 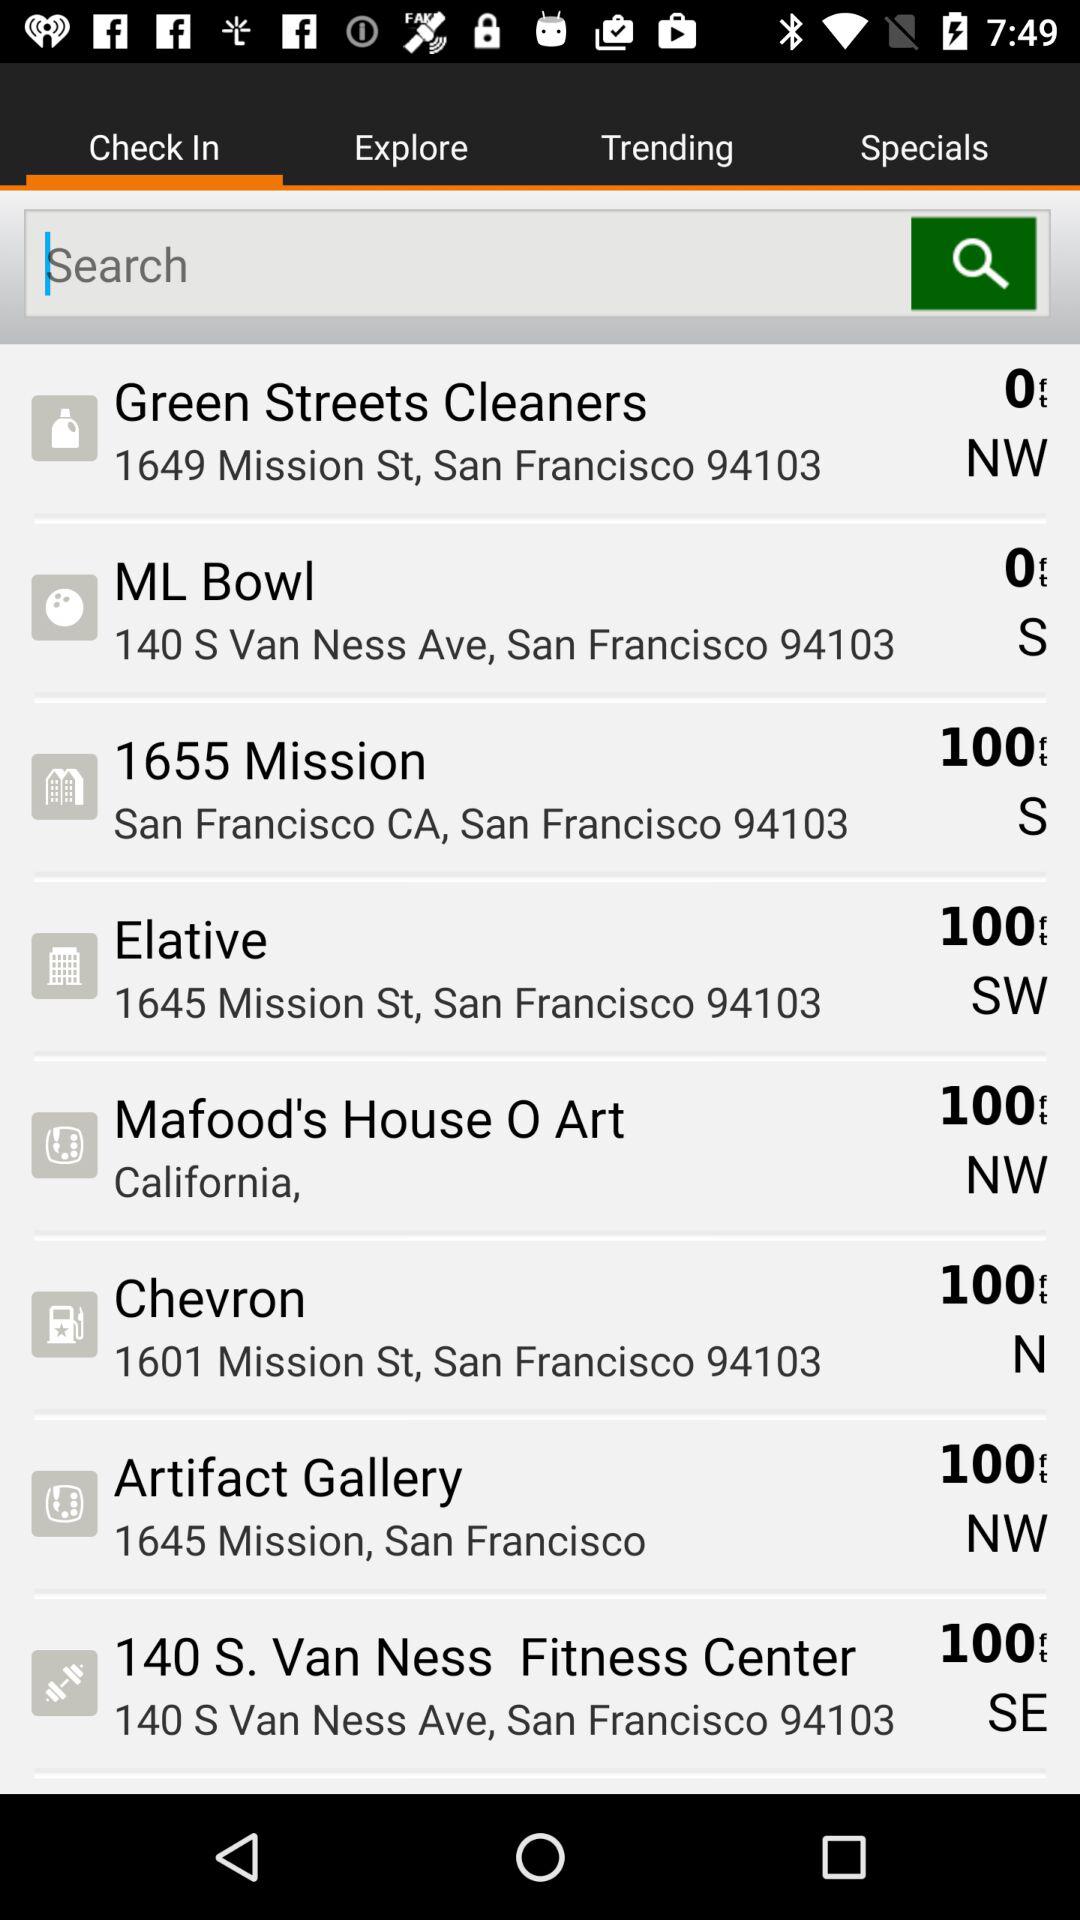 I want to click on press the item below chevron, so click(x=518, y=1360).